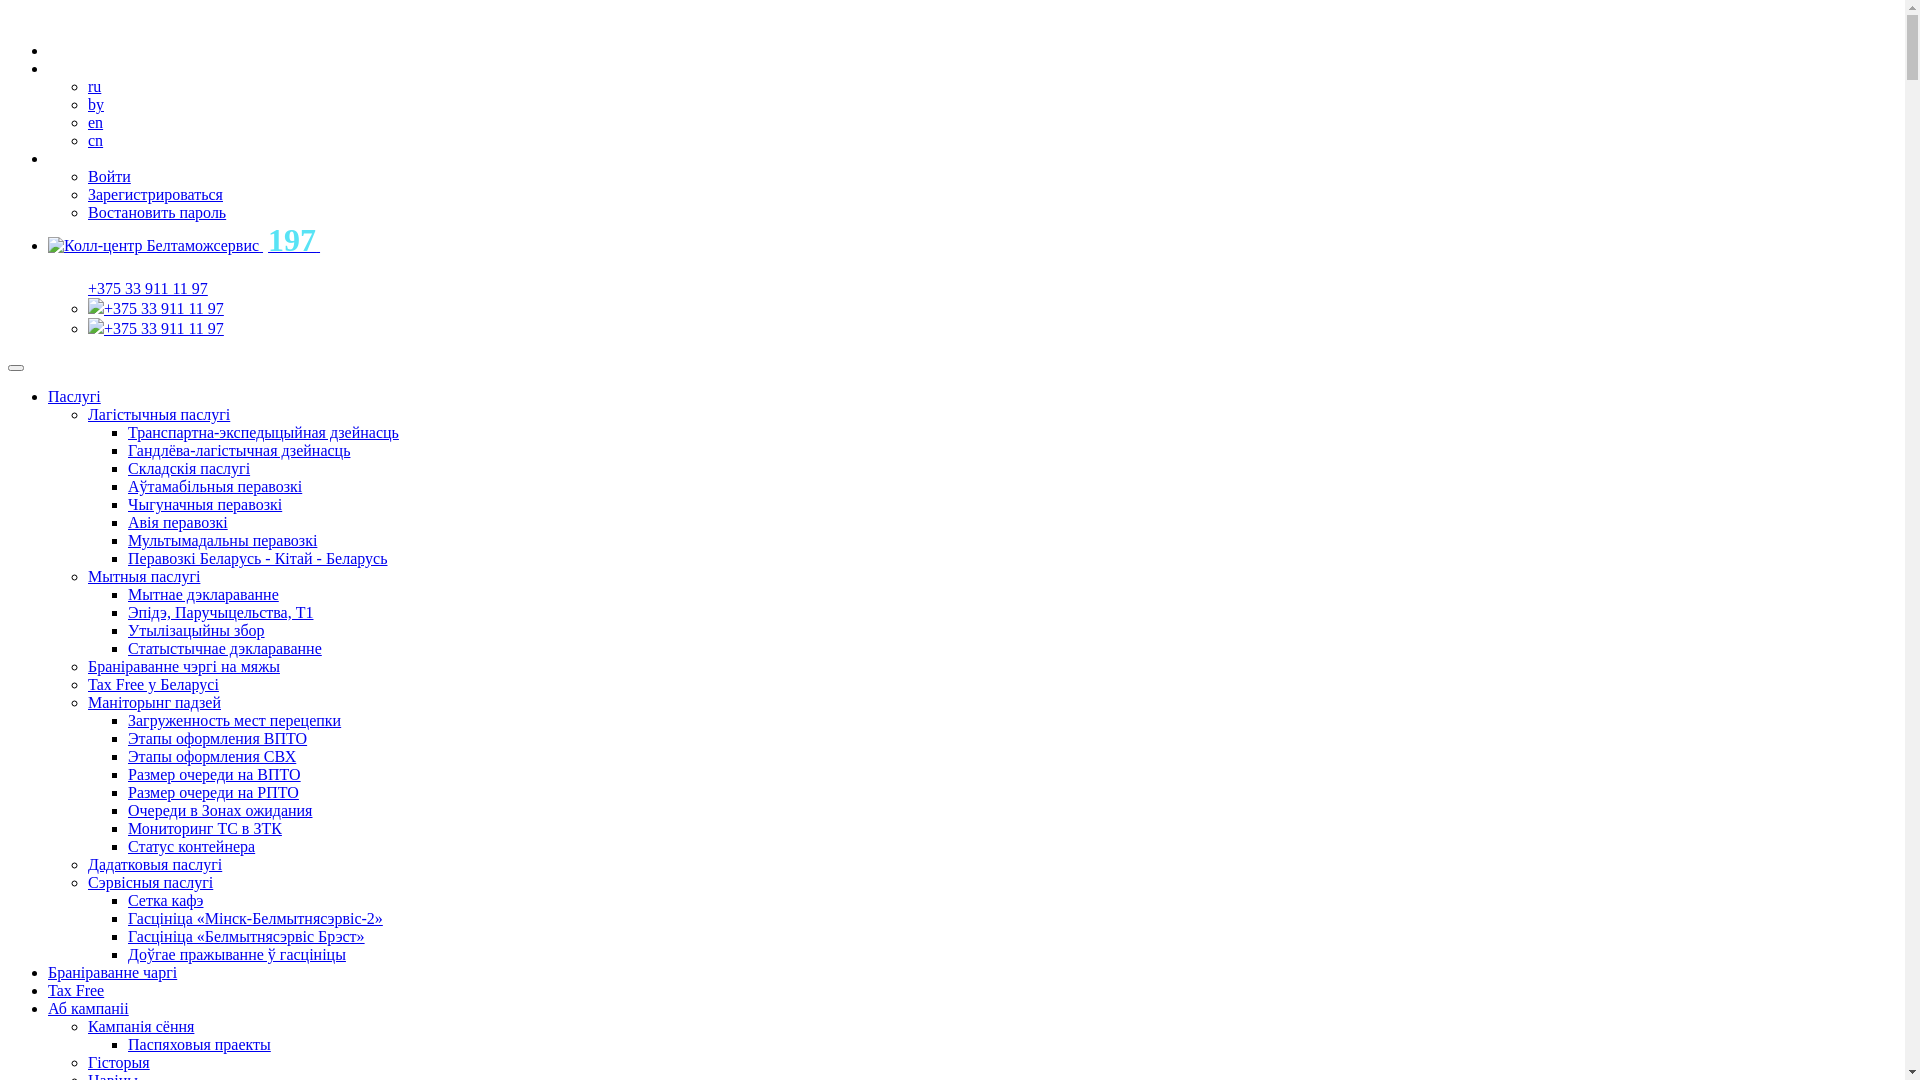 The image size is (1920, 1080). I want to click on cn, so click(96, 140).